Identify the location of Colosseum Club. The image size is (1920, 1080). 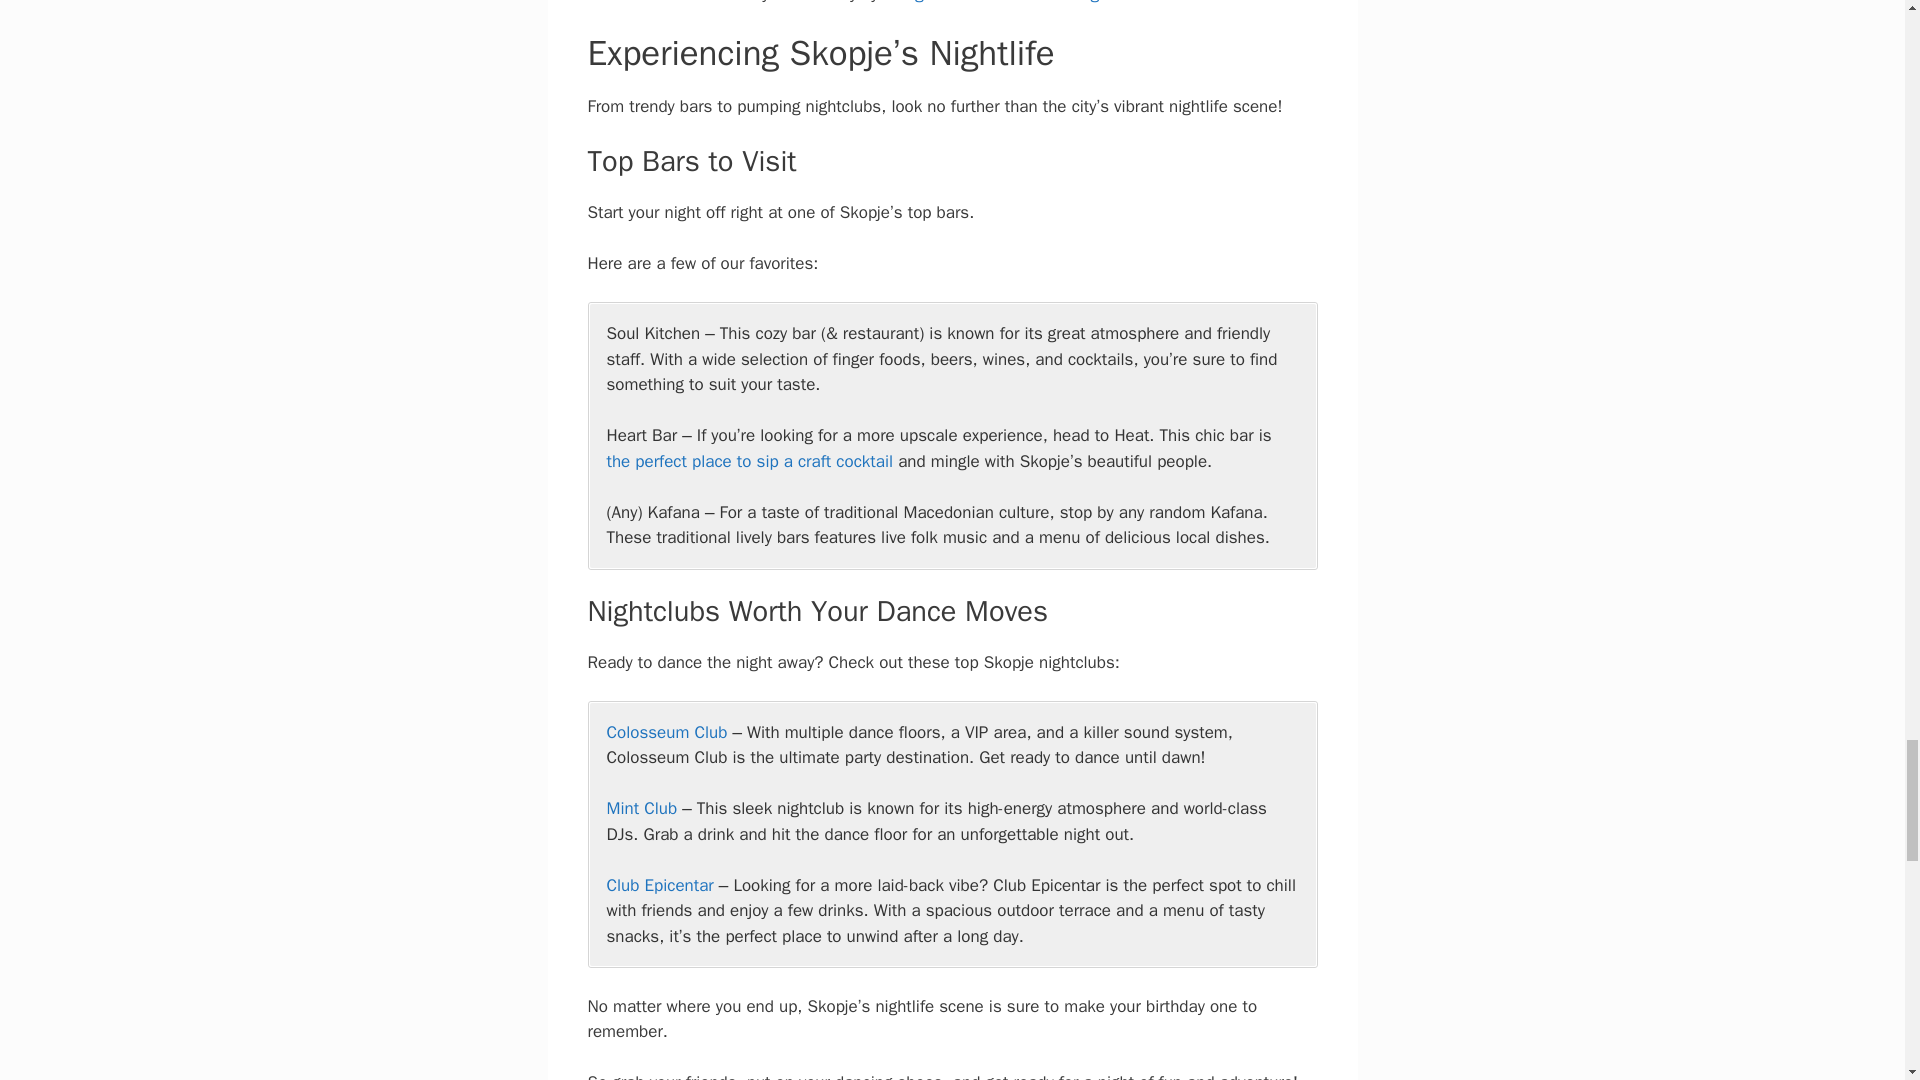
(666, 732).